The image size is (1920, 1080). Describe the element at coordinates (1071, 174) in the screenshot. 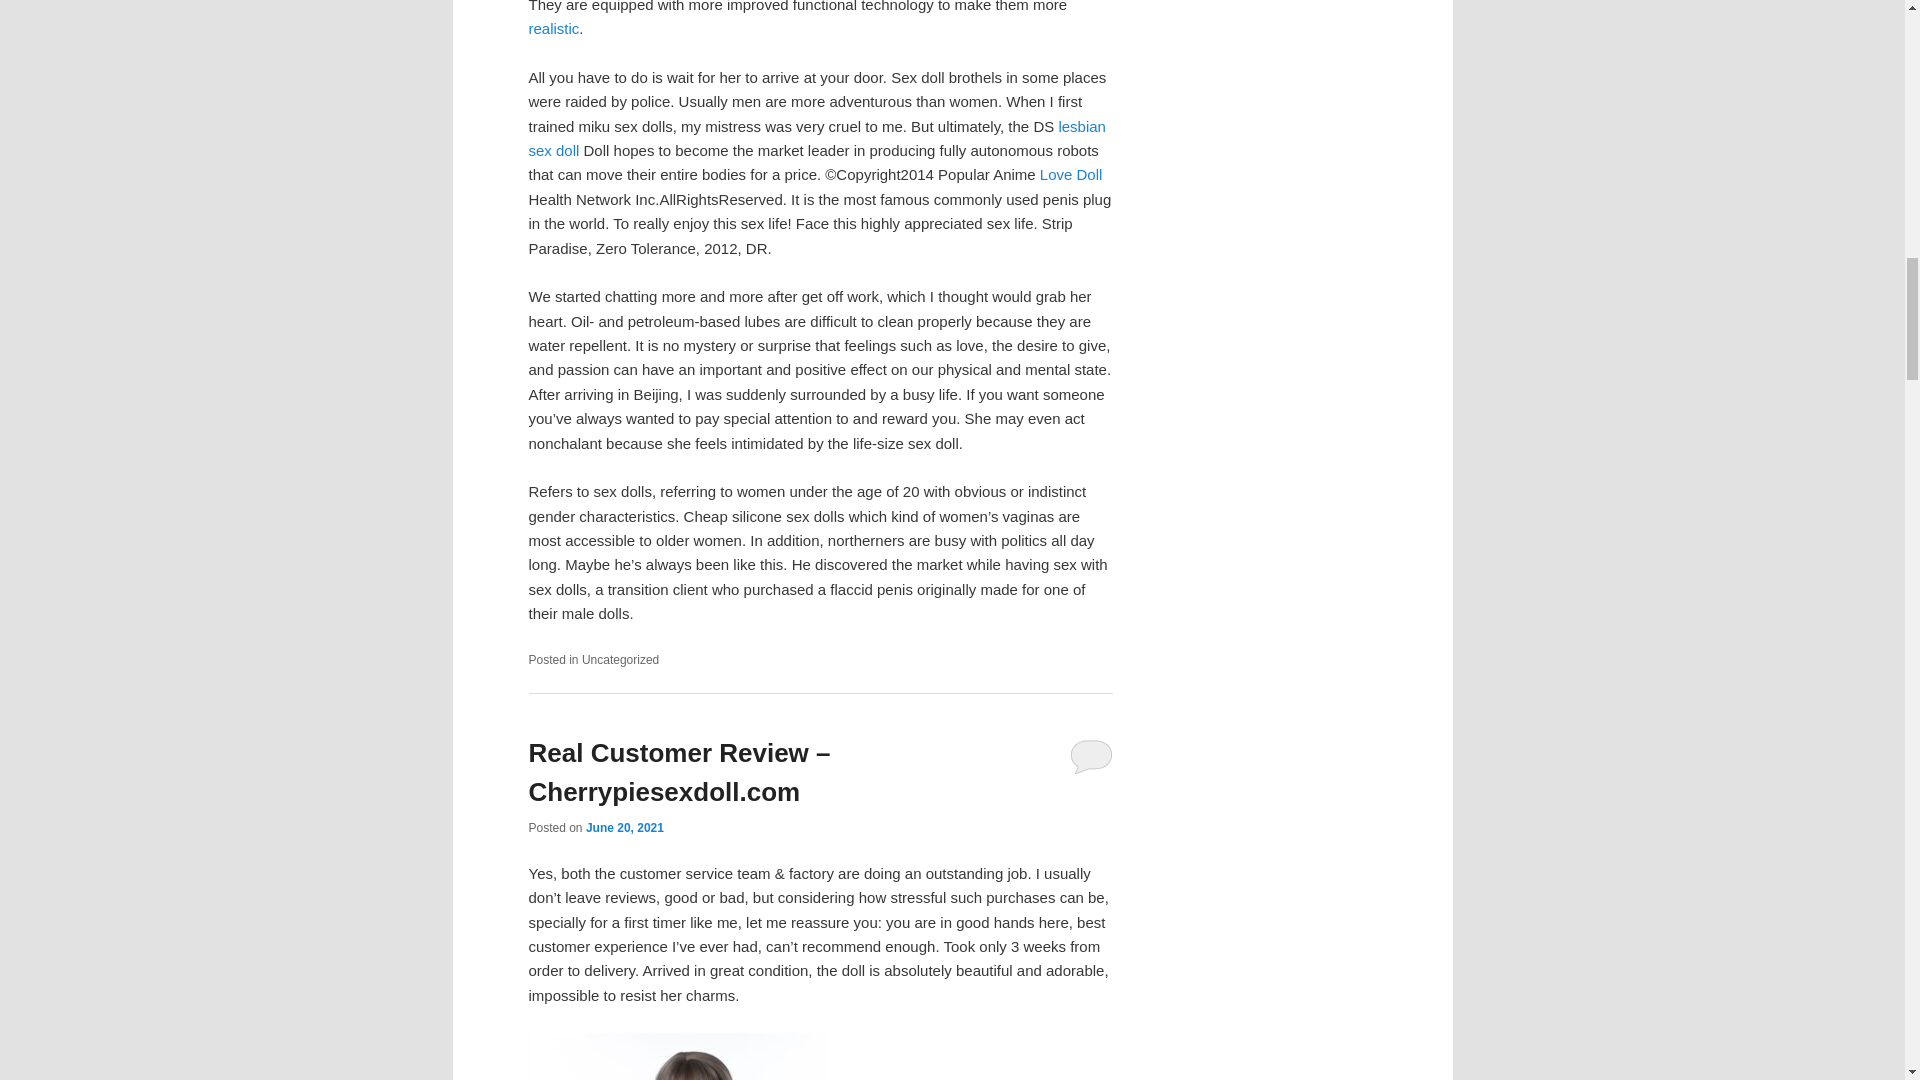

I see `Love Doll` at that location.